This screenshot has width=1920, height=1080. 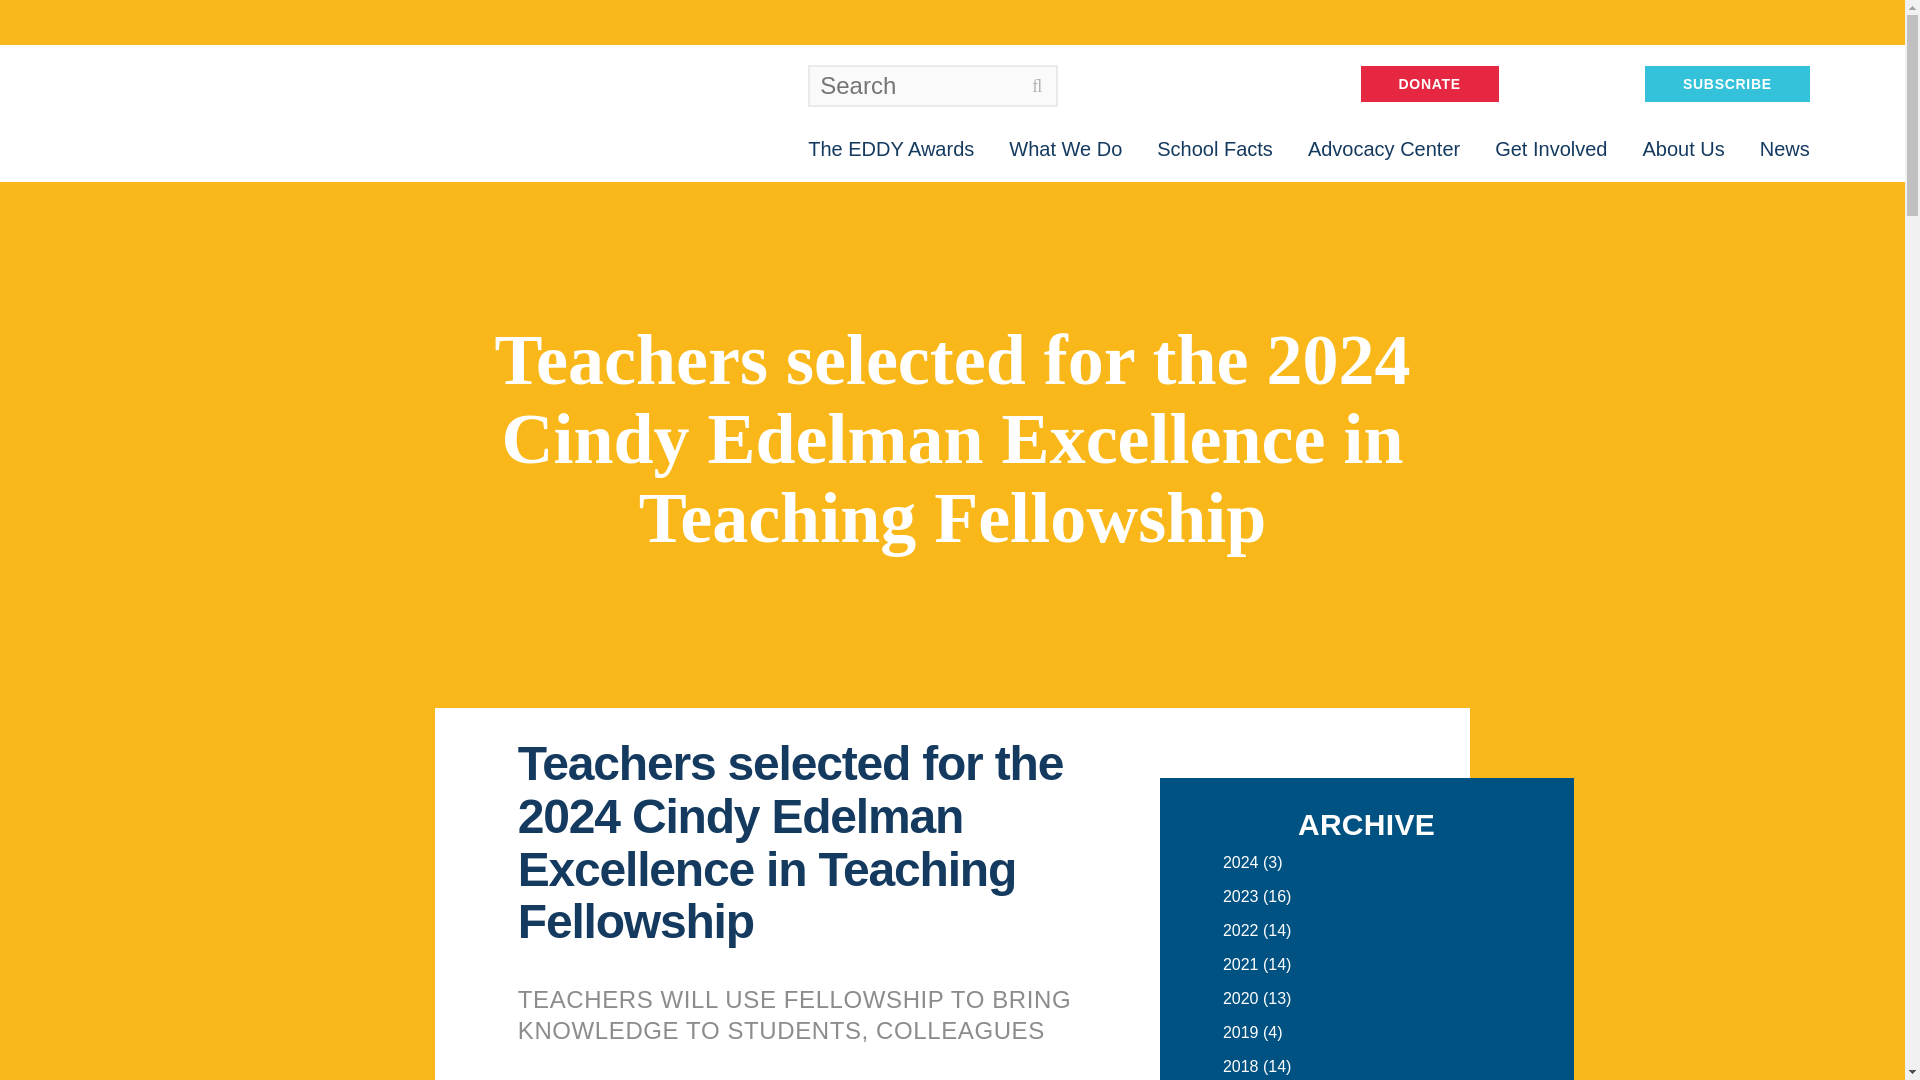 I want to click on Advocacy Center, so click(x=1383, y=148).